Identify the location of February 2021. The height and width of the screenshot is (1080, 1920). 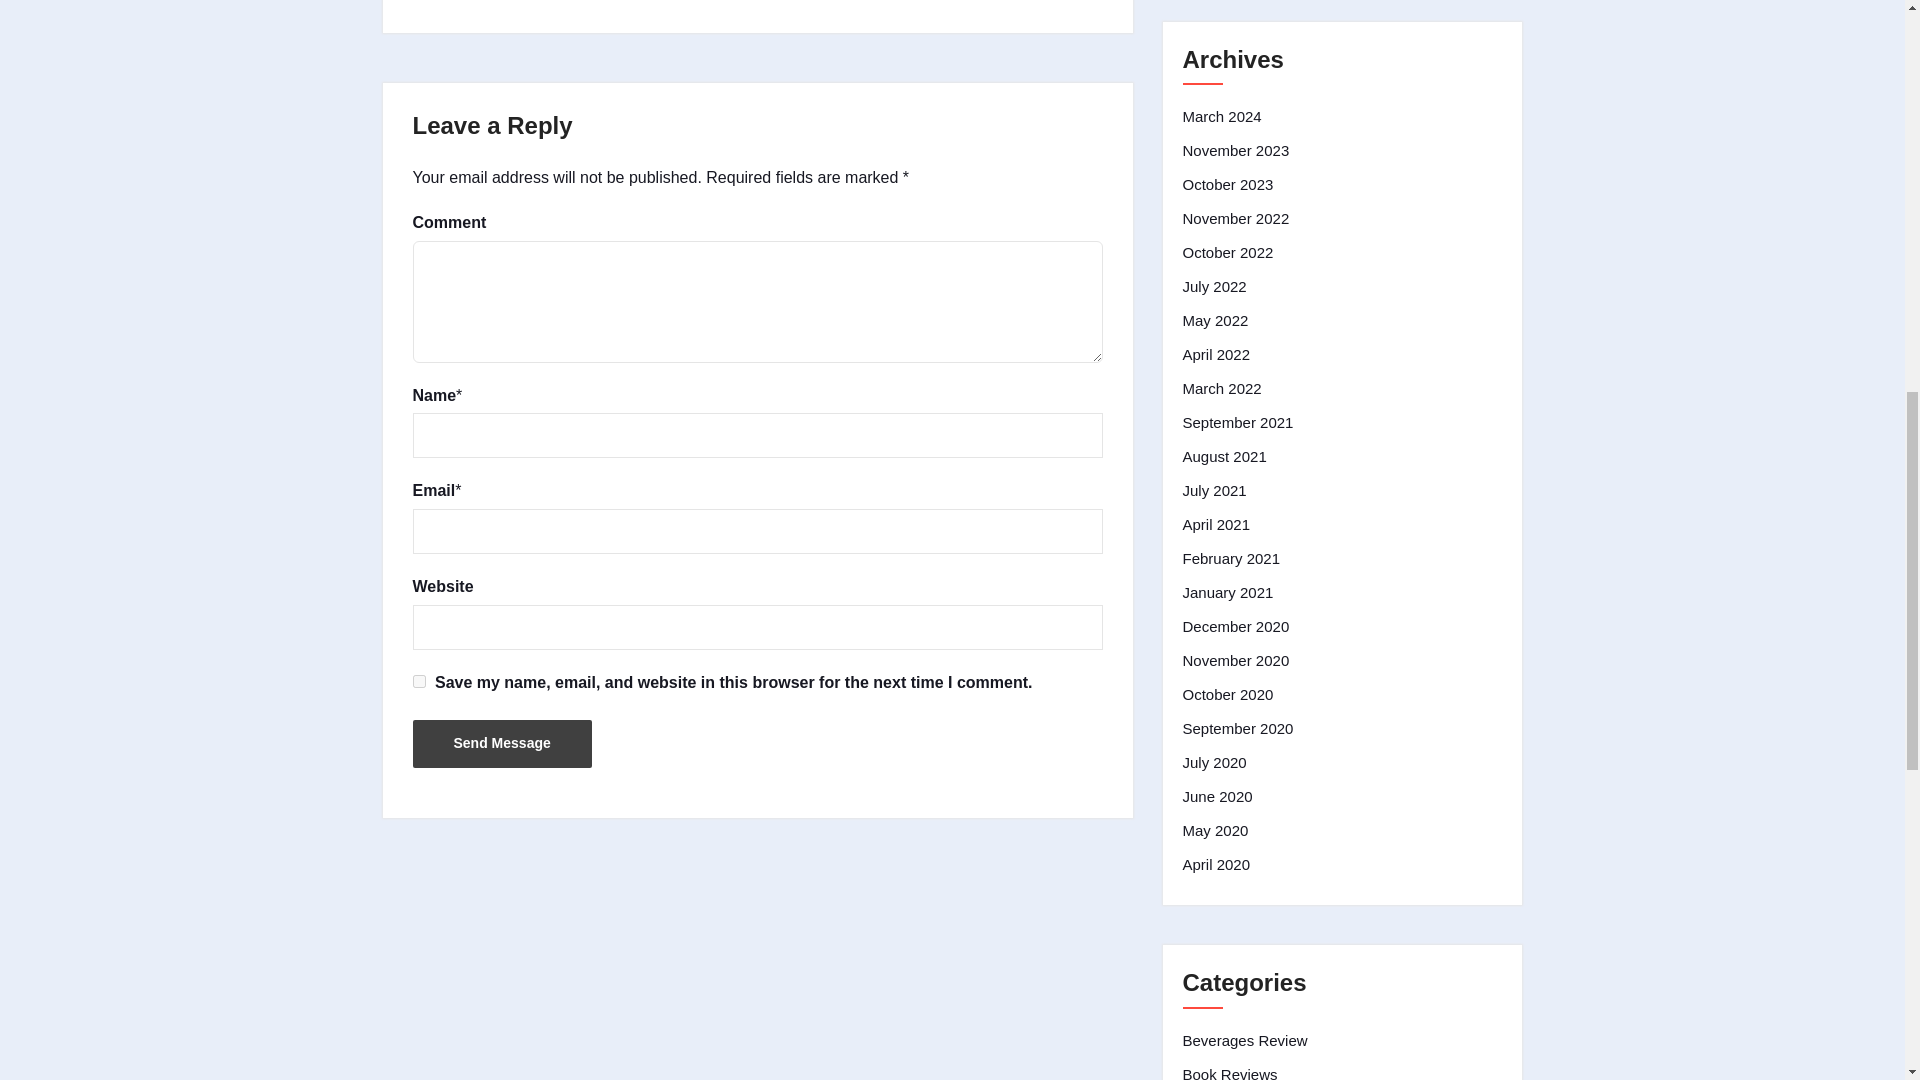
(1231, 558).